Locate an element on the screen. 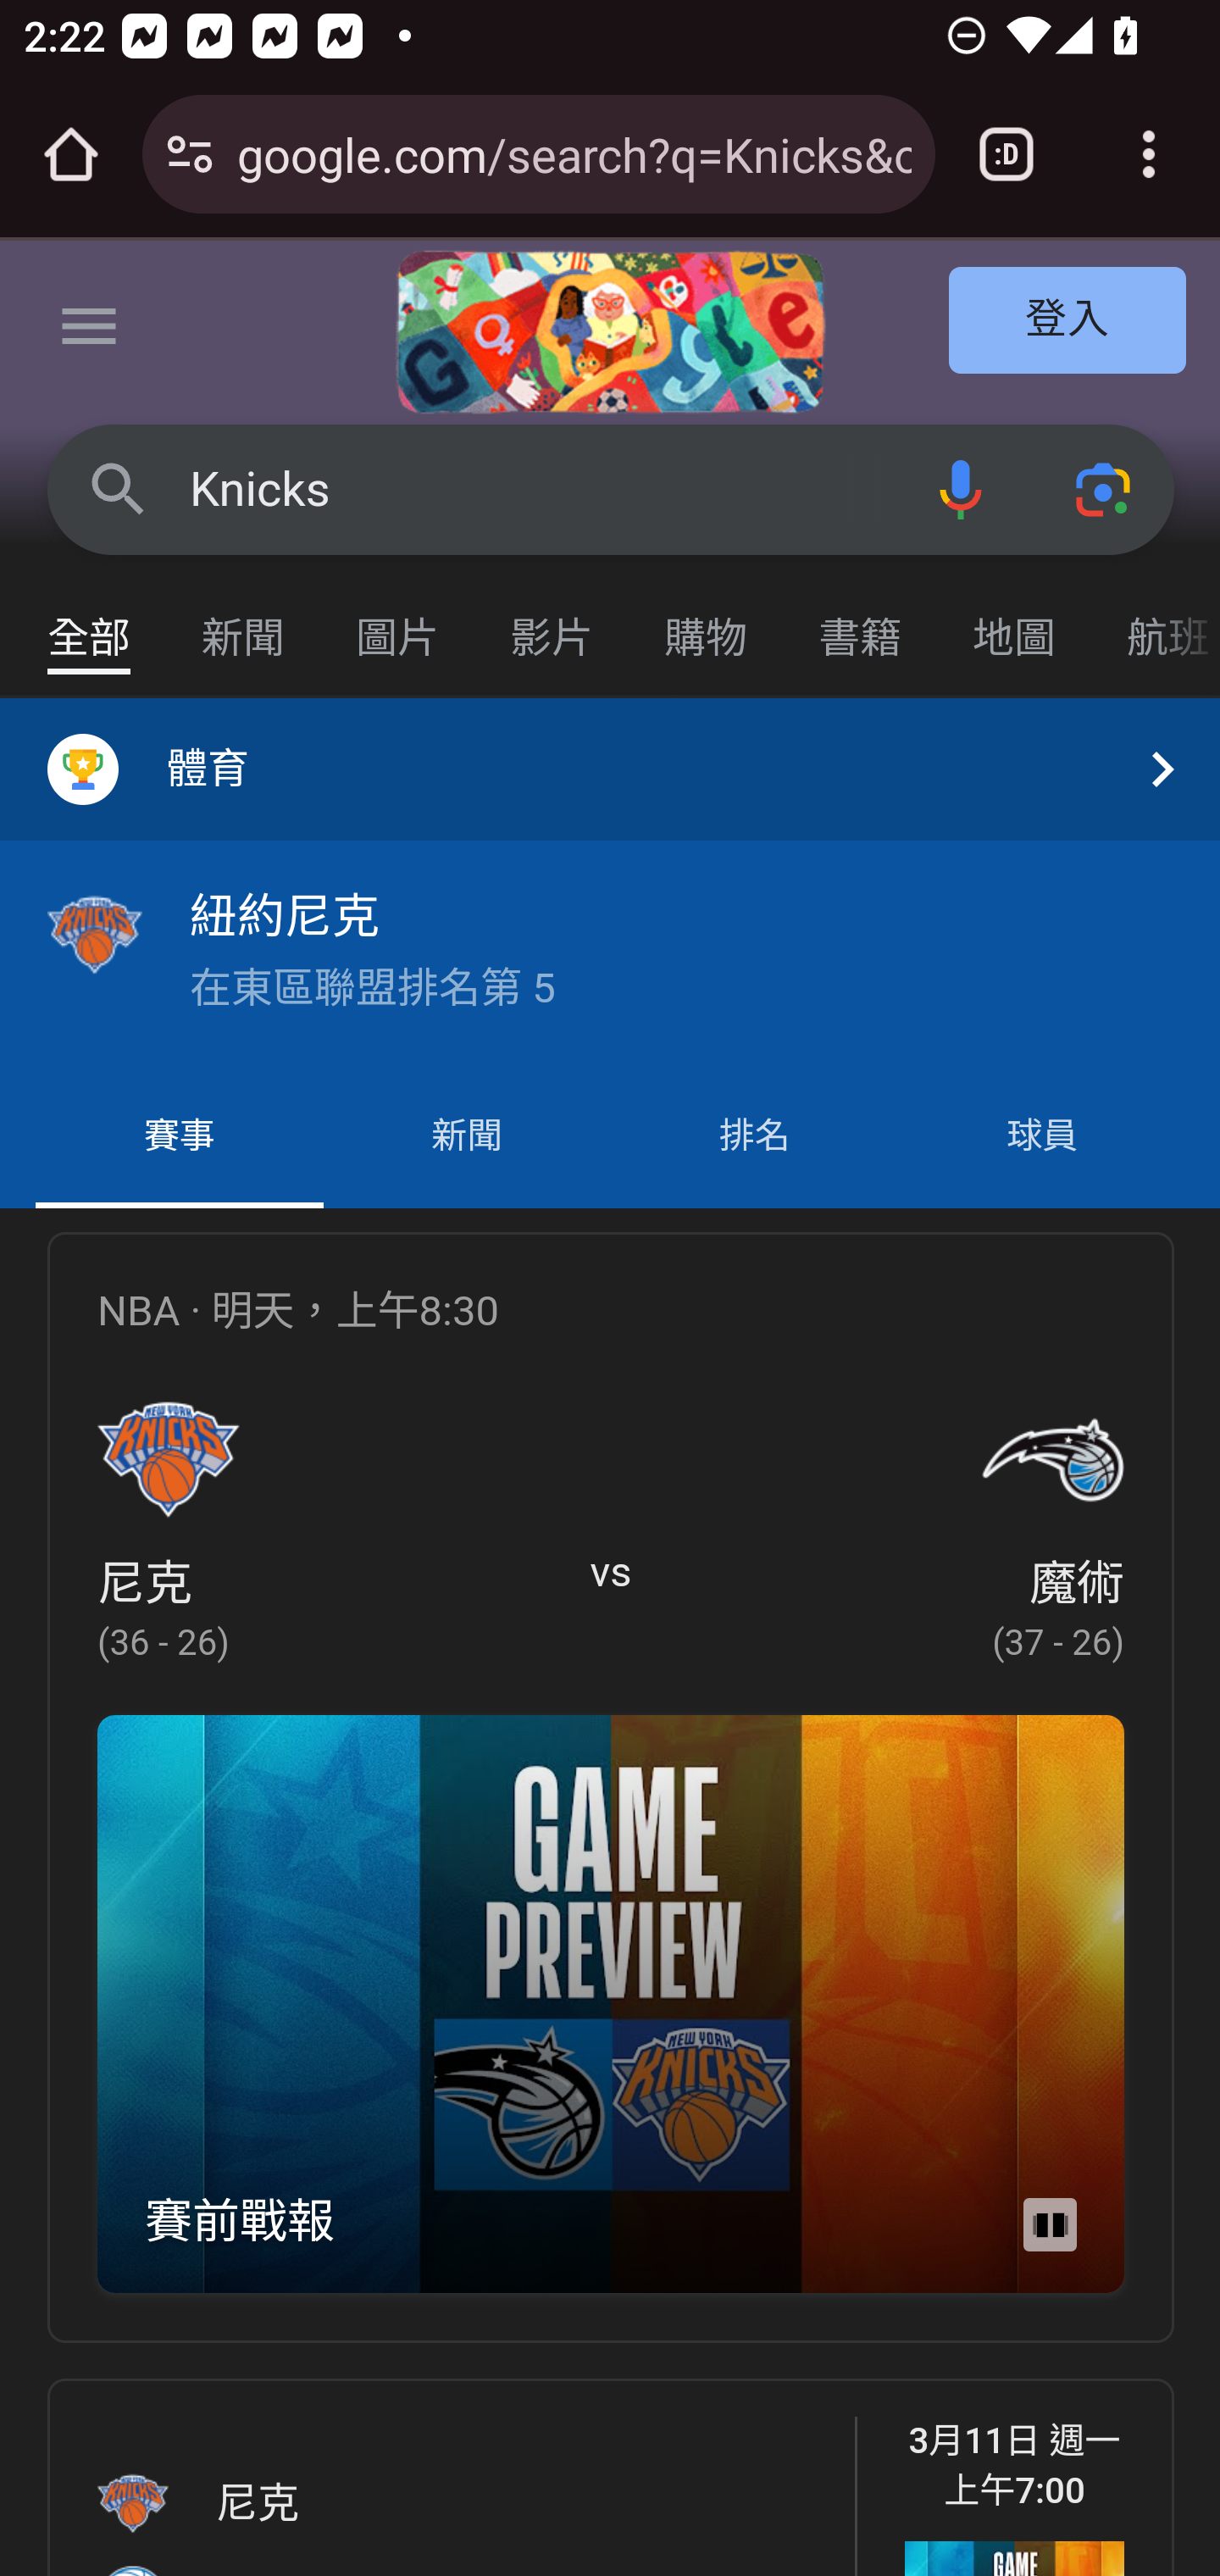  地圖 is located at coordinates (1015, 622).